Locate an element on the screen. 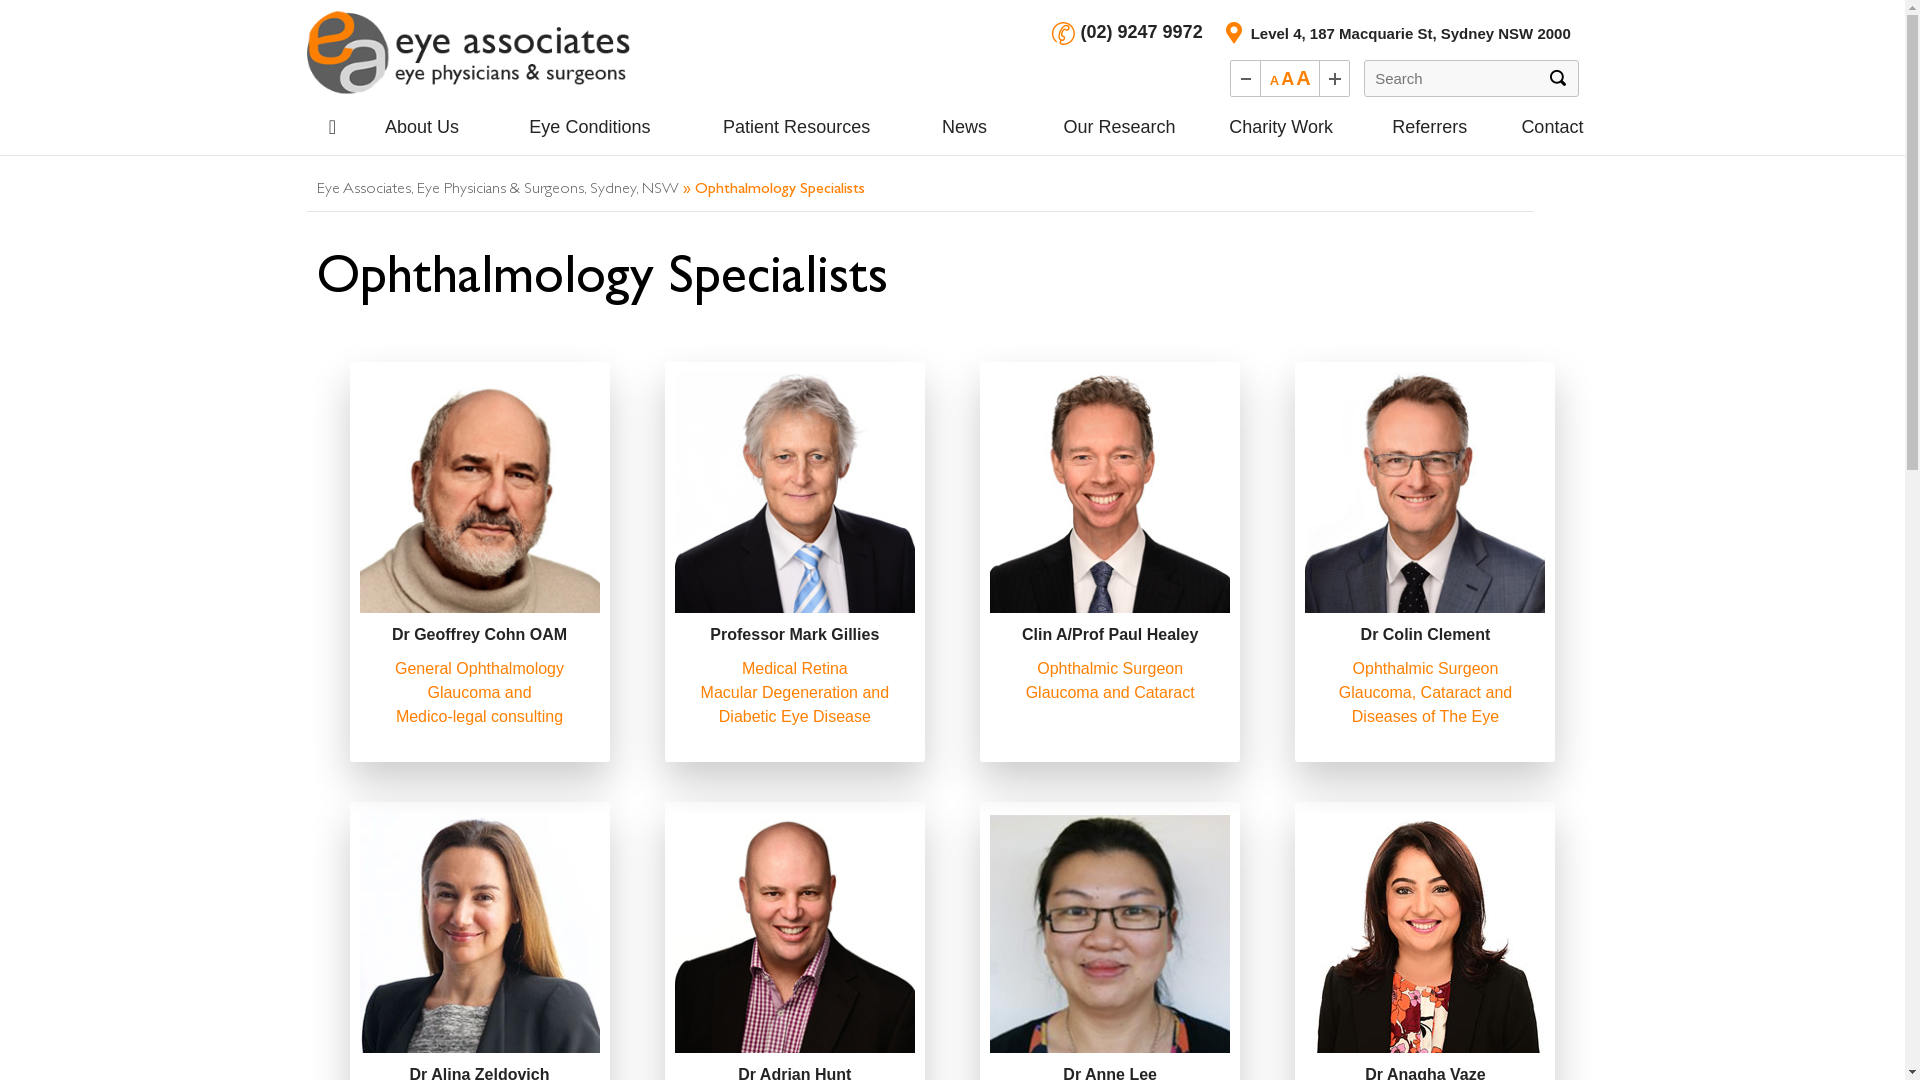  (02) 9247 9972 is located at coordinates (1127, 32).